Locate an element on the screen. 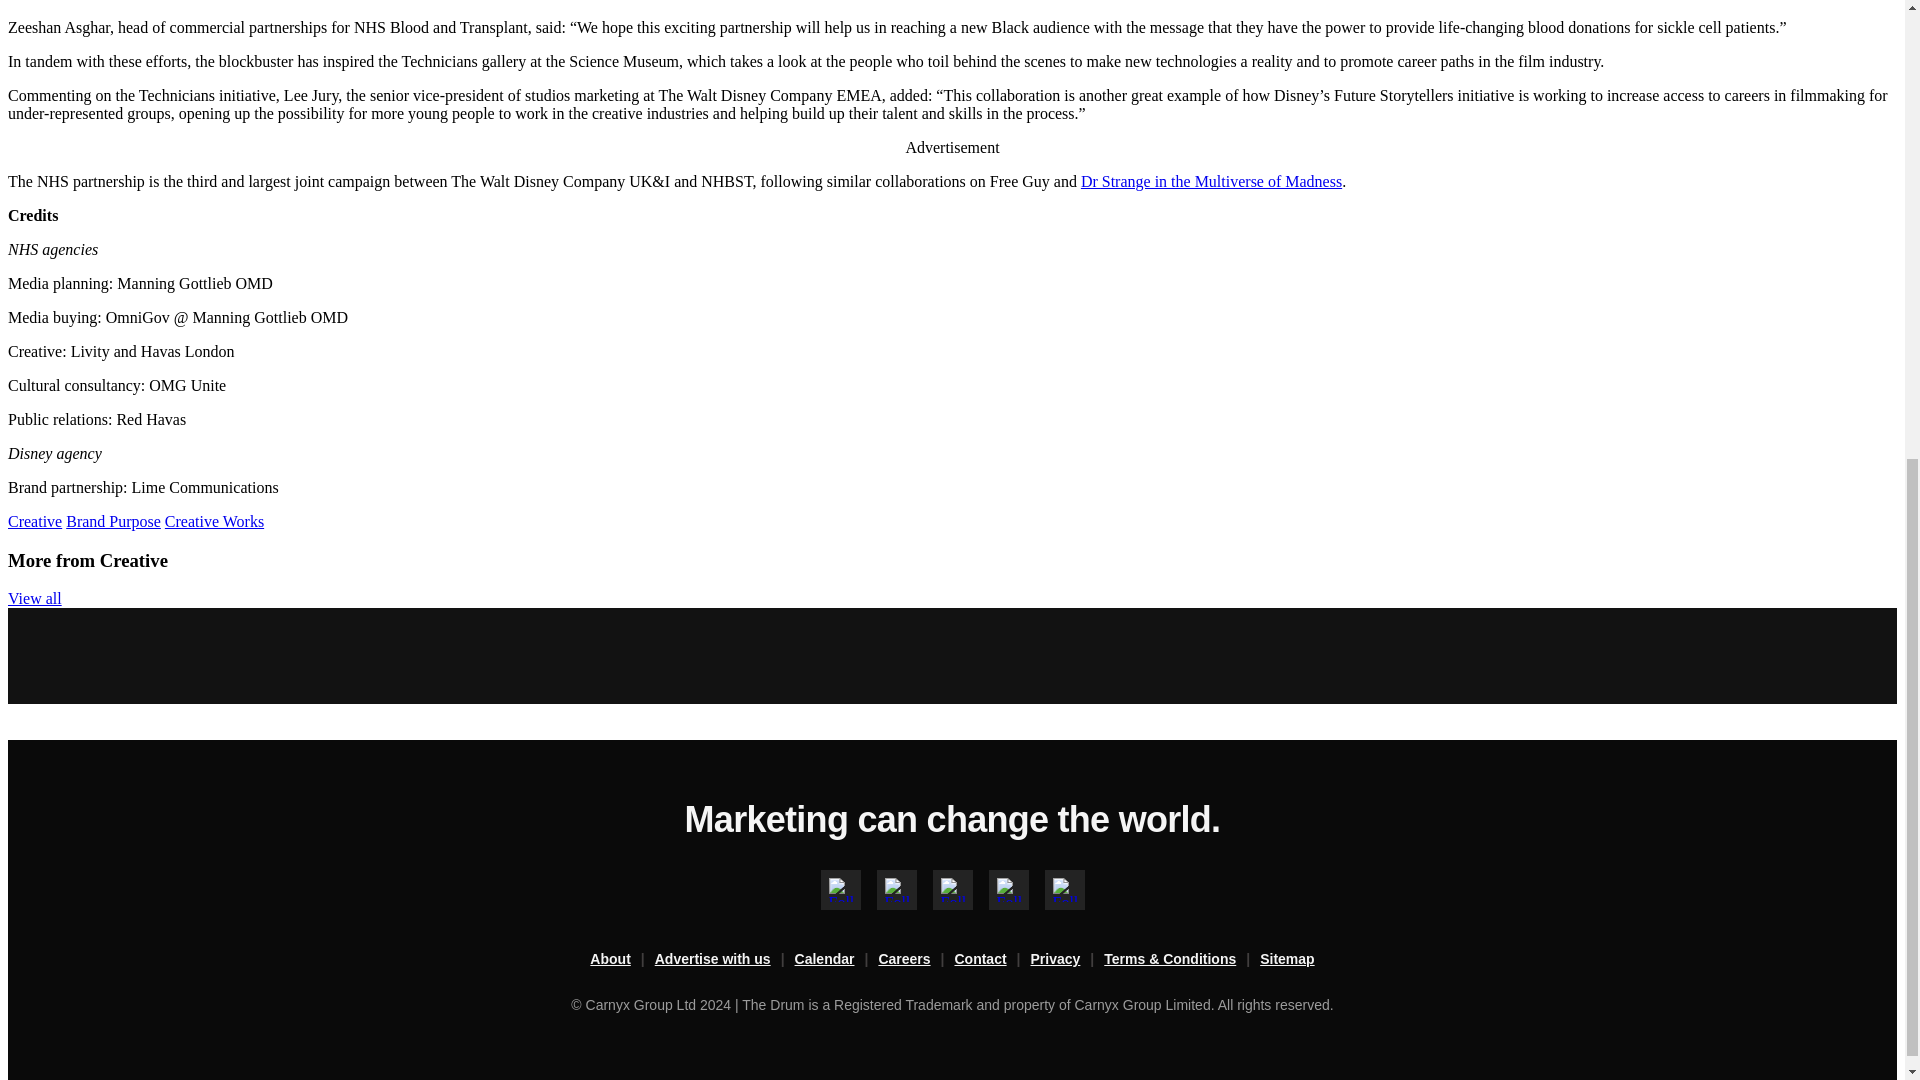  Sitemap is located at coordinates (1286, 960).